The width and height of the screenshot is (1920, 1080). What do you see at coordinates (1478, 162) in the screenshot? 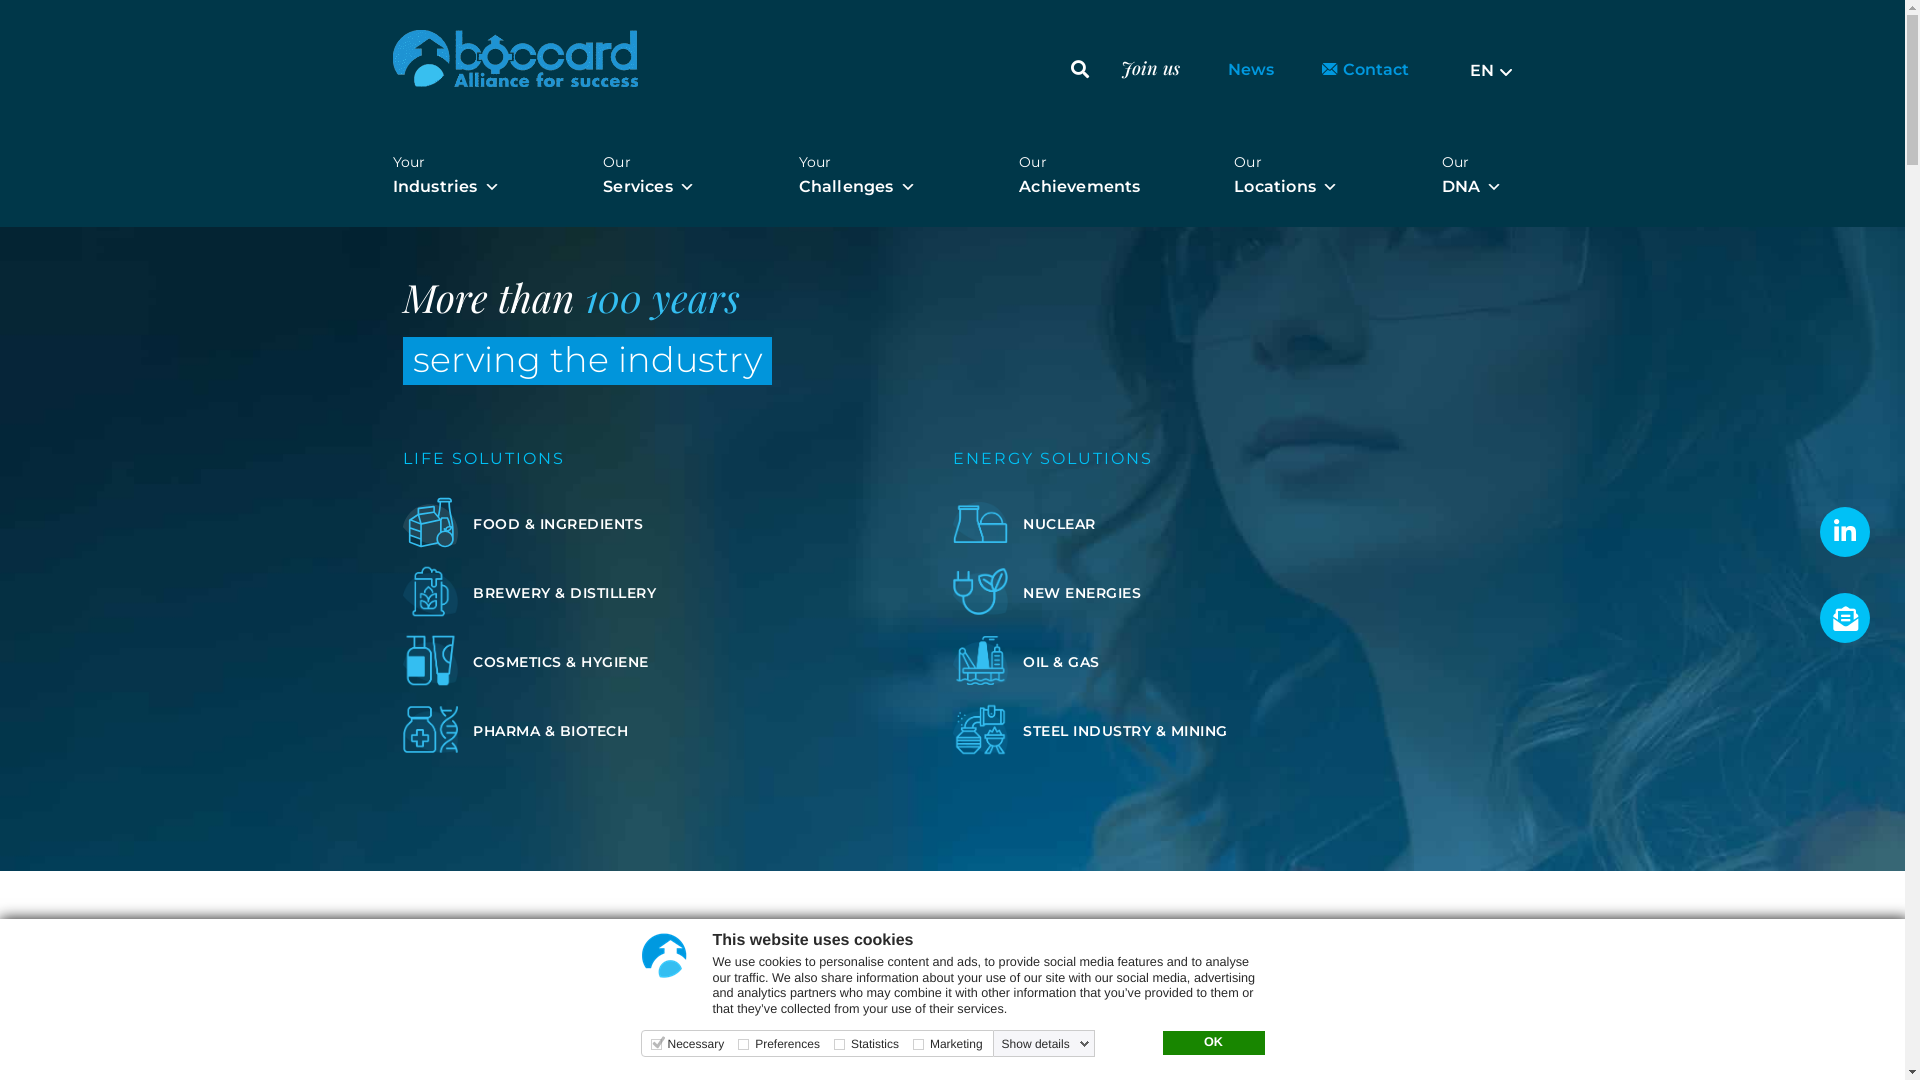
I see `Our
DNA` at bounding box center [1478, 162].